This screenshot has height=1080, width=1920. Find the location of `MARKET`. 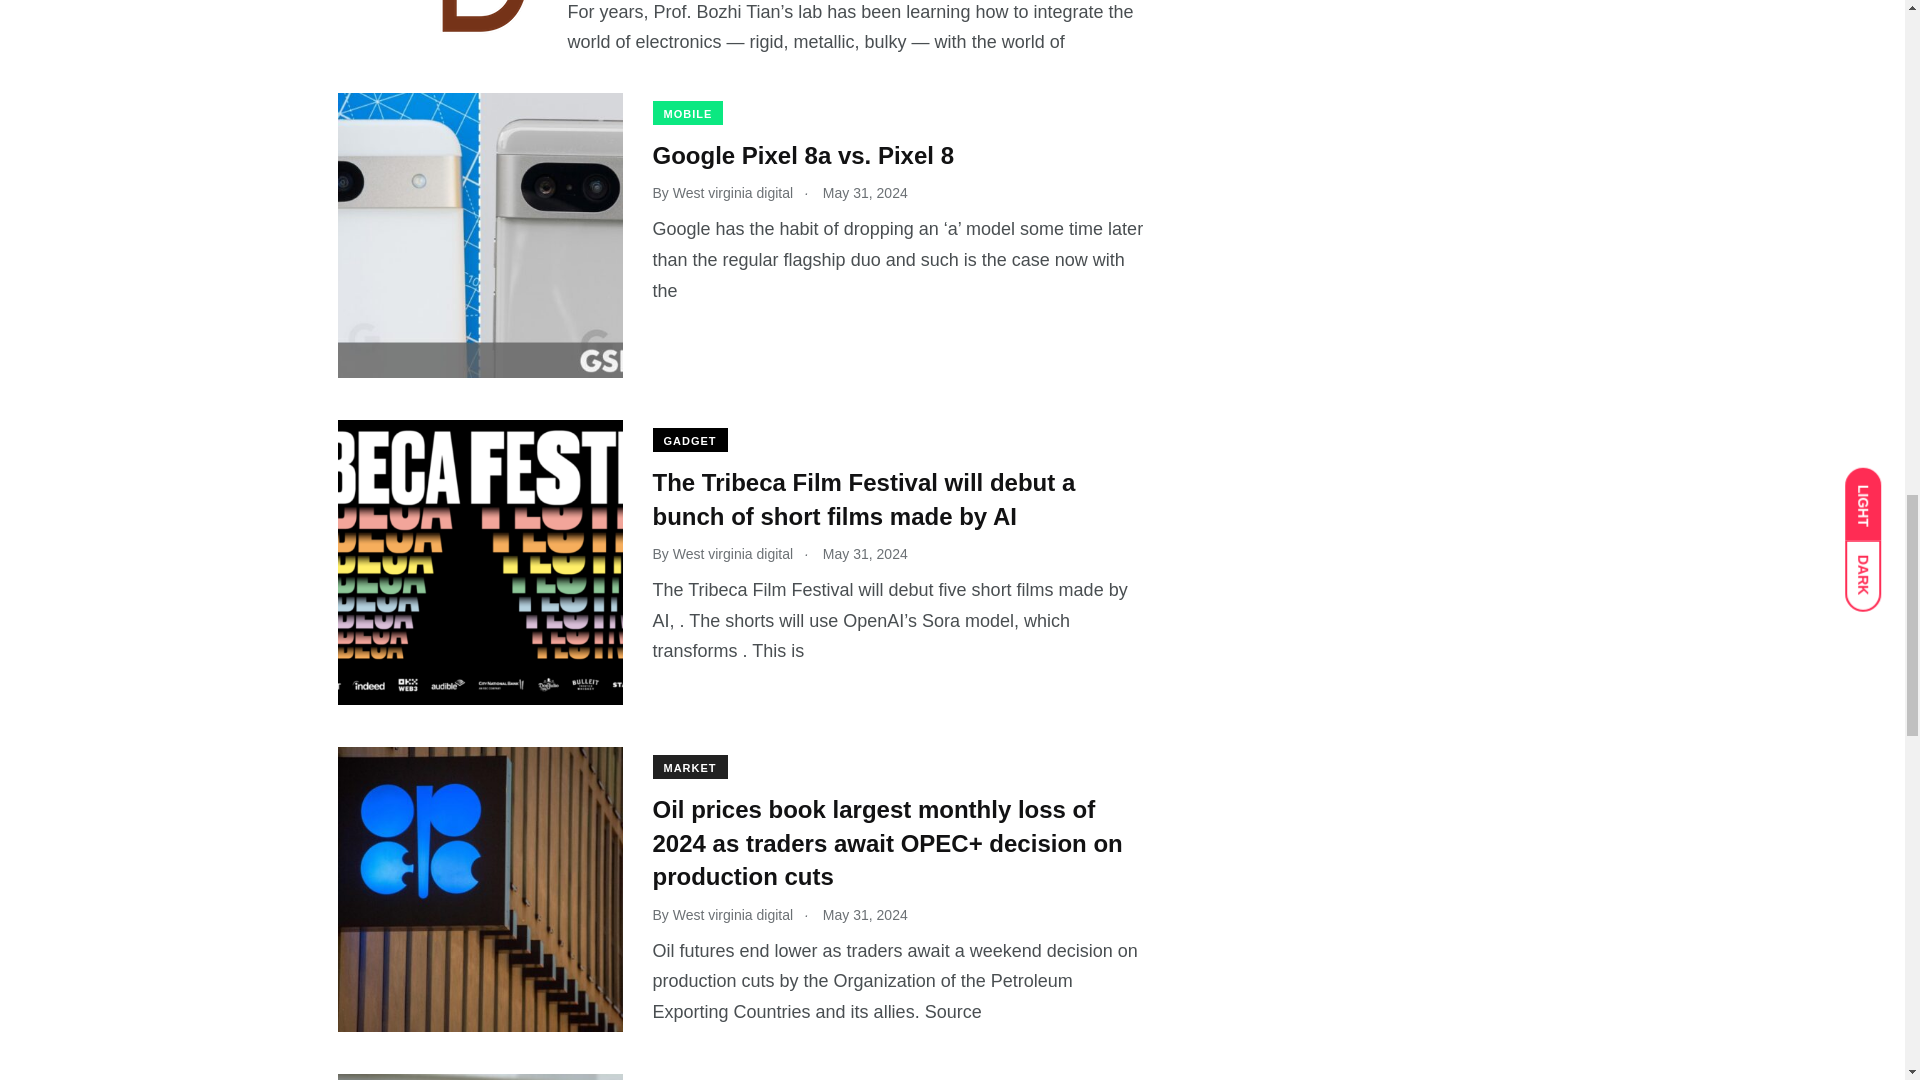

MARKET is located at coordinates (690, 766).